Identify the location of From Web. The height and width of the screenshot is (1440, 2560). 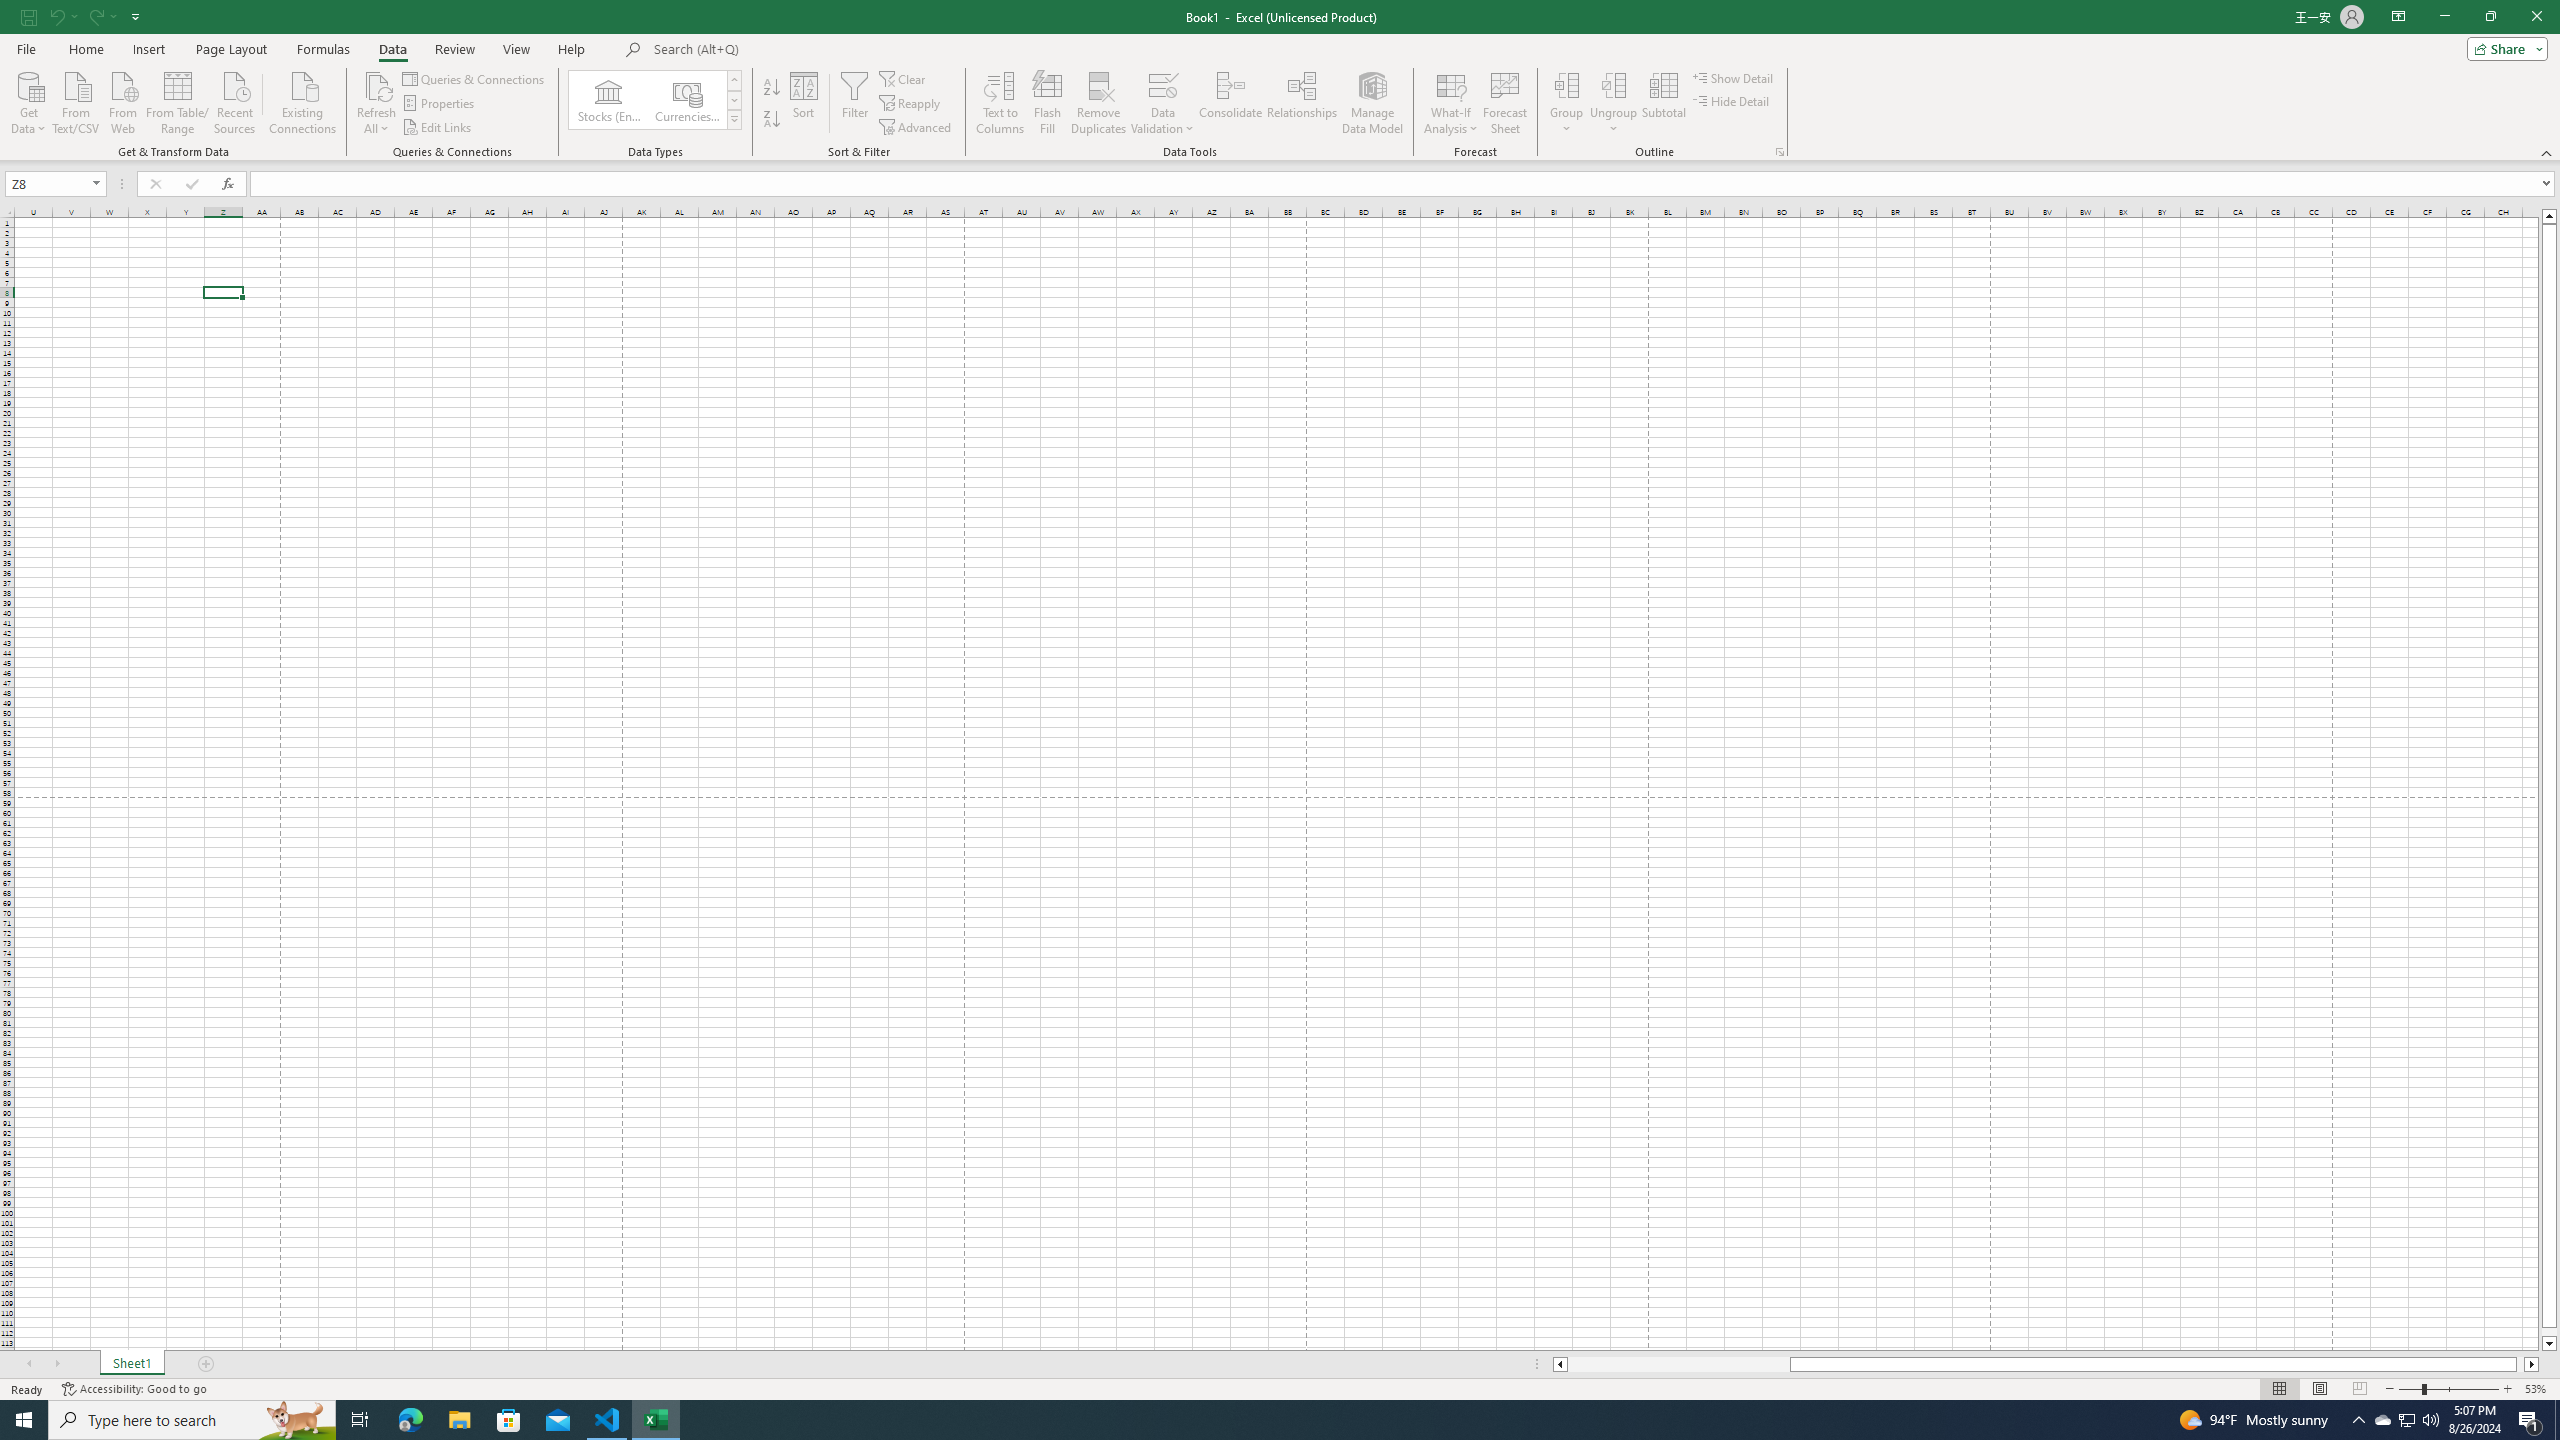
(122, 101).